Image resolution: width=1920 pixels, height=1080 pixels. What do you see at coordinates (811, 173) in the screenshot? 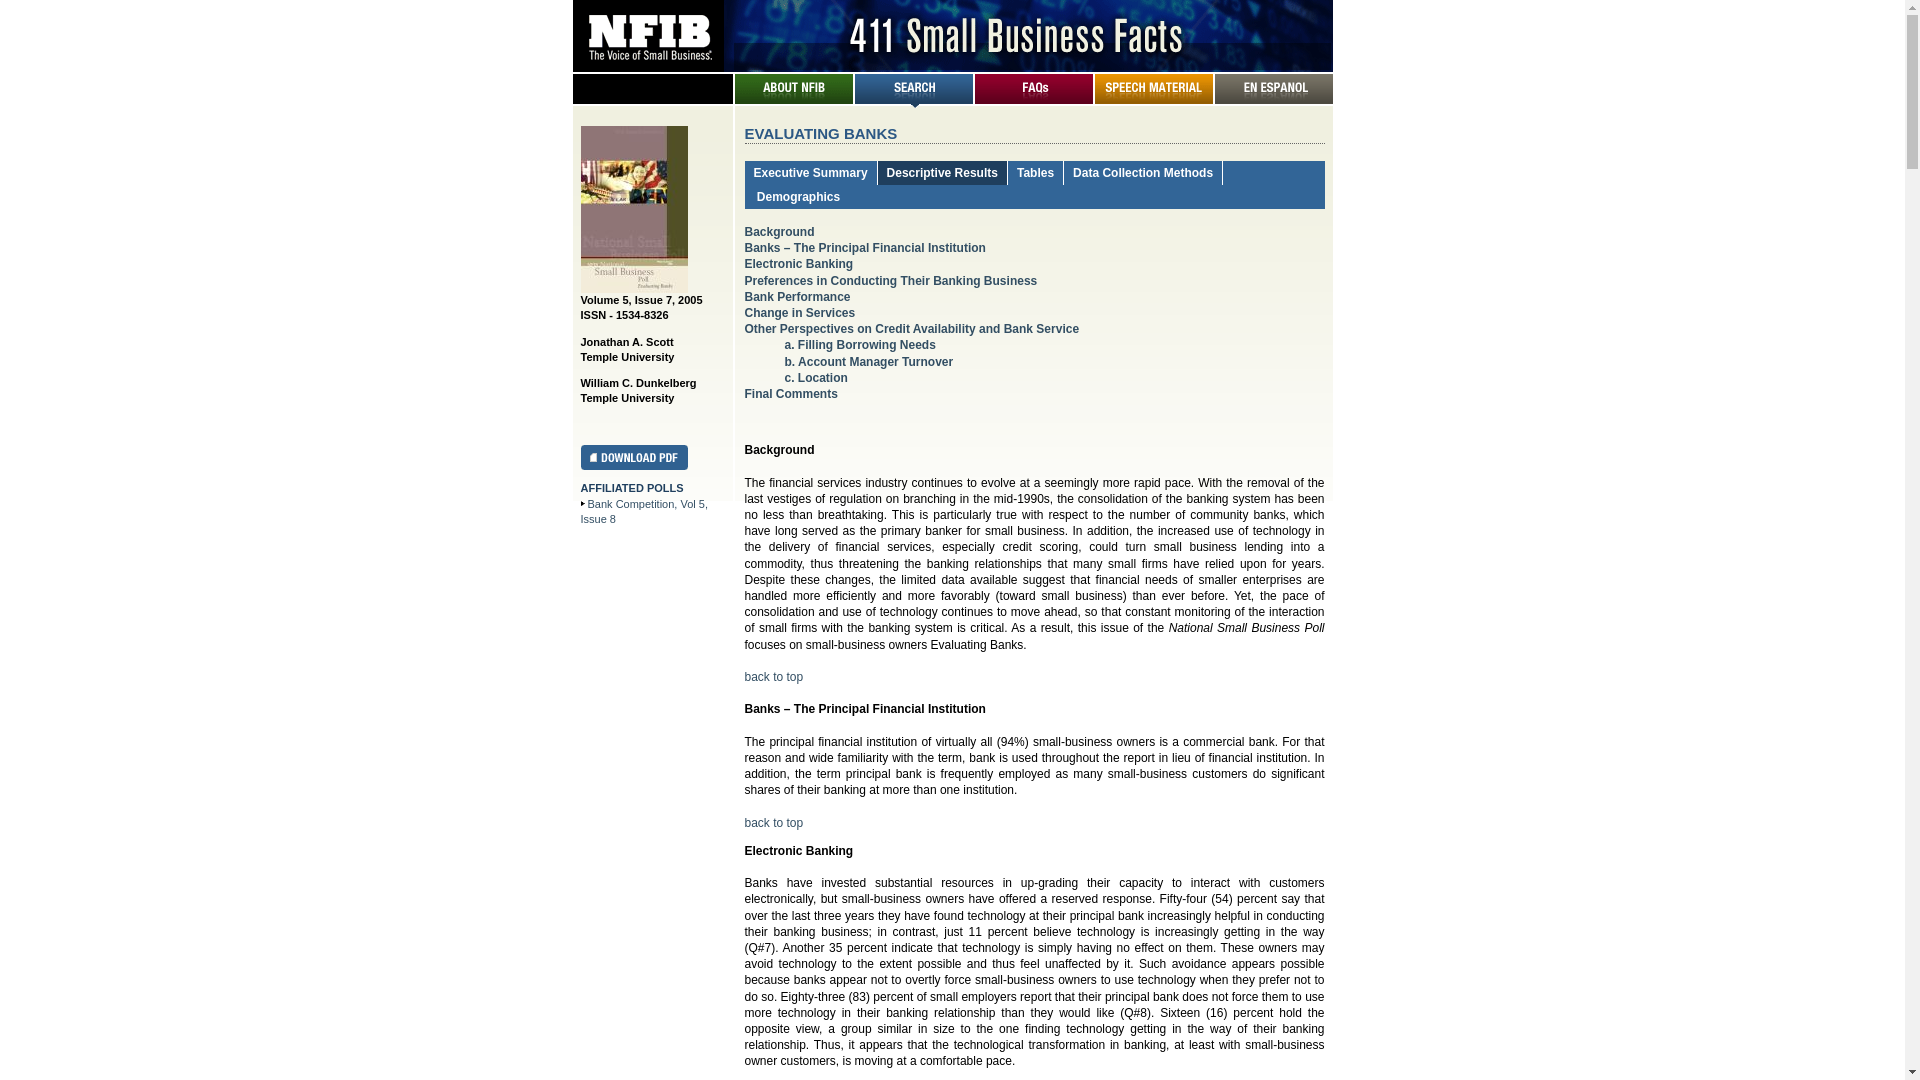
I see `Executive Summary` at bounding box center [811, 173].